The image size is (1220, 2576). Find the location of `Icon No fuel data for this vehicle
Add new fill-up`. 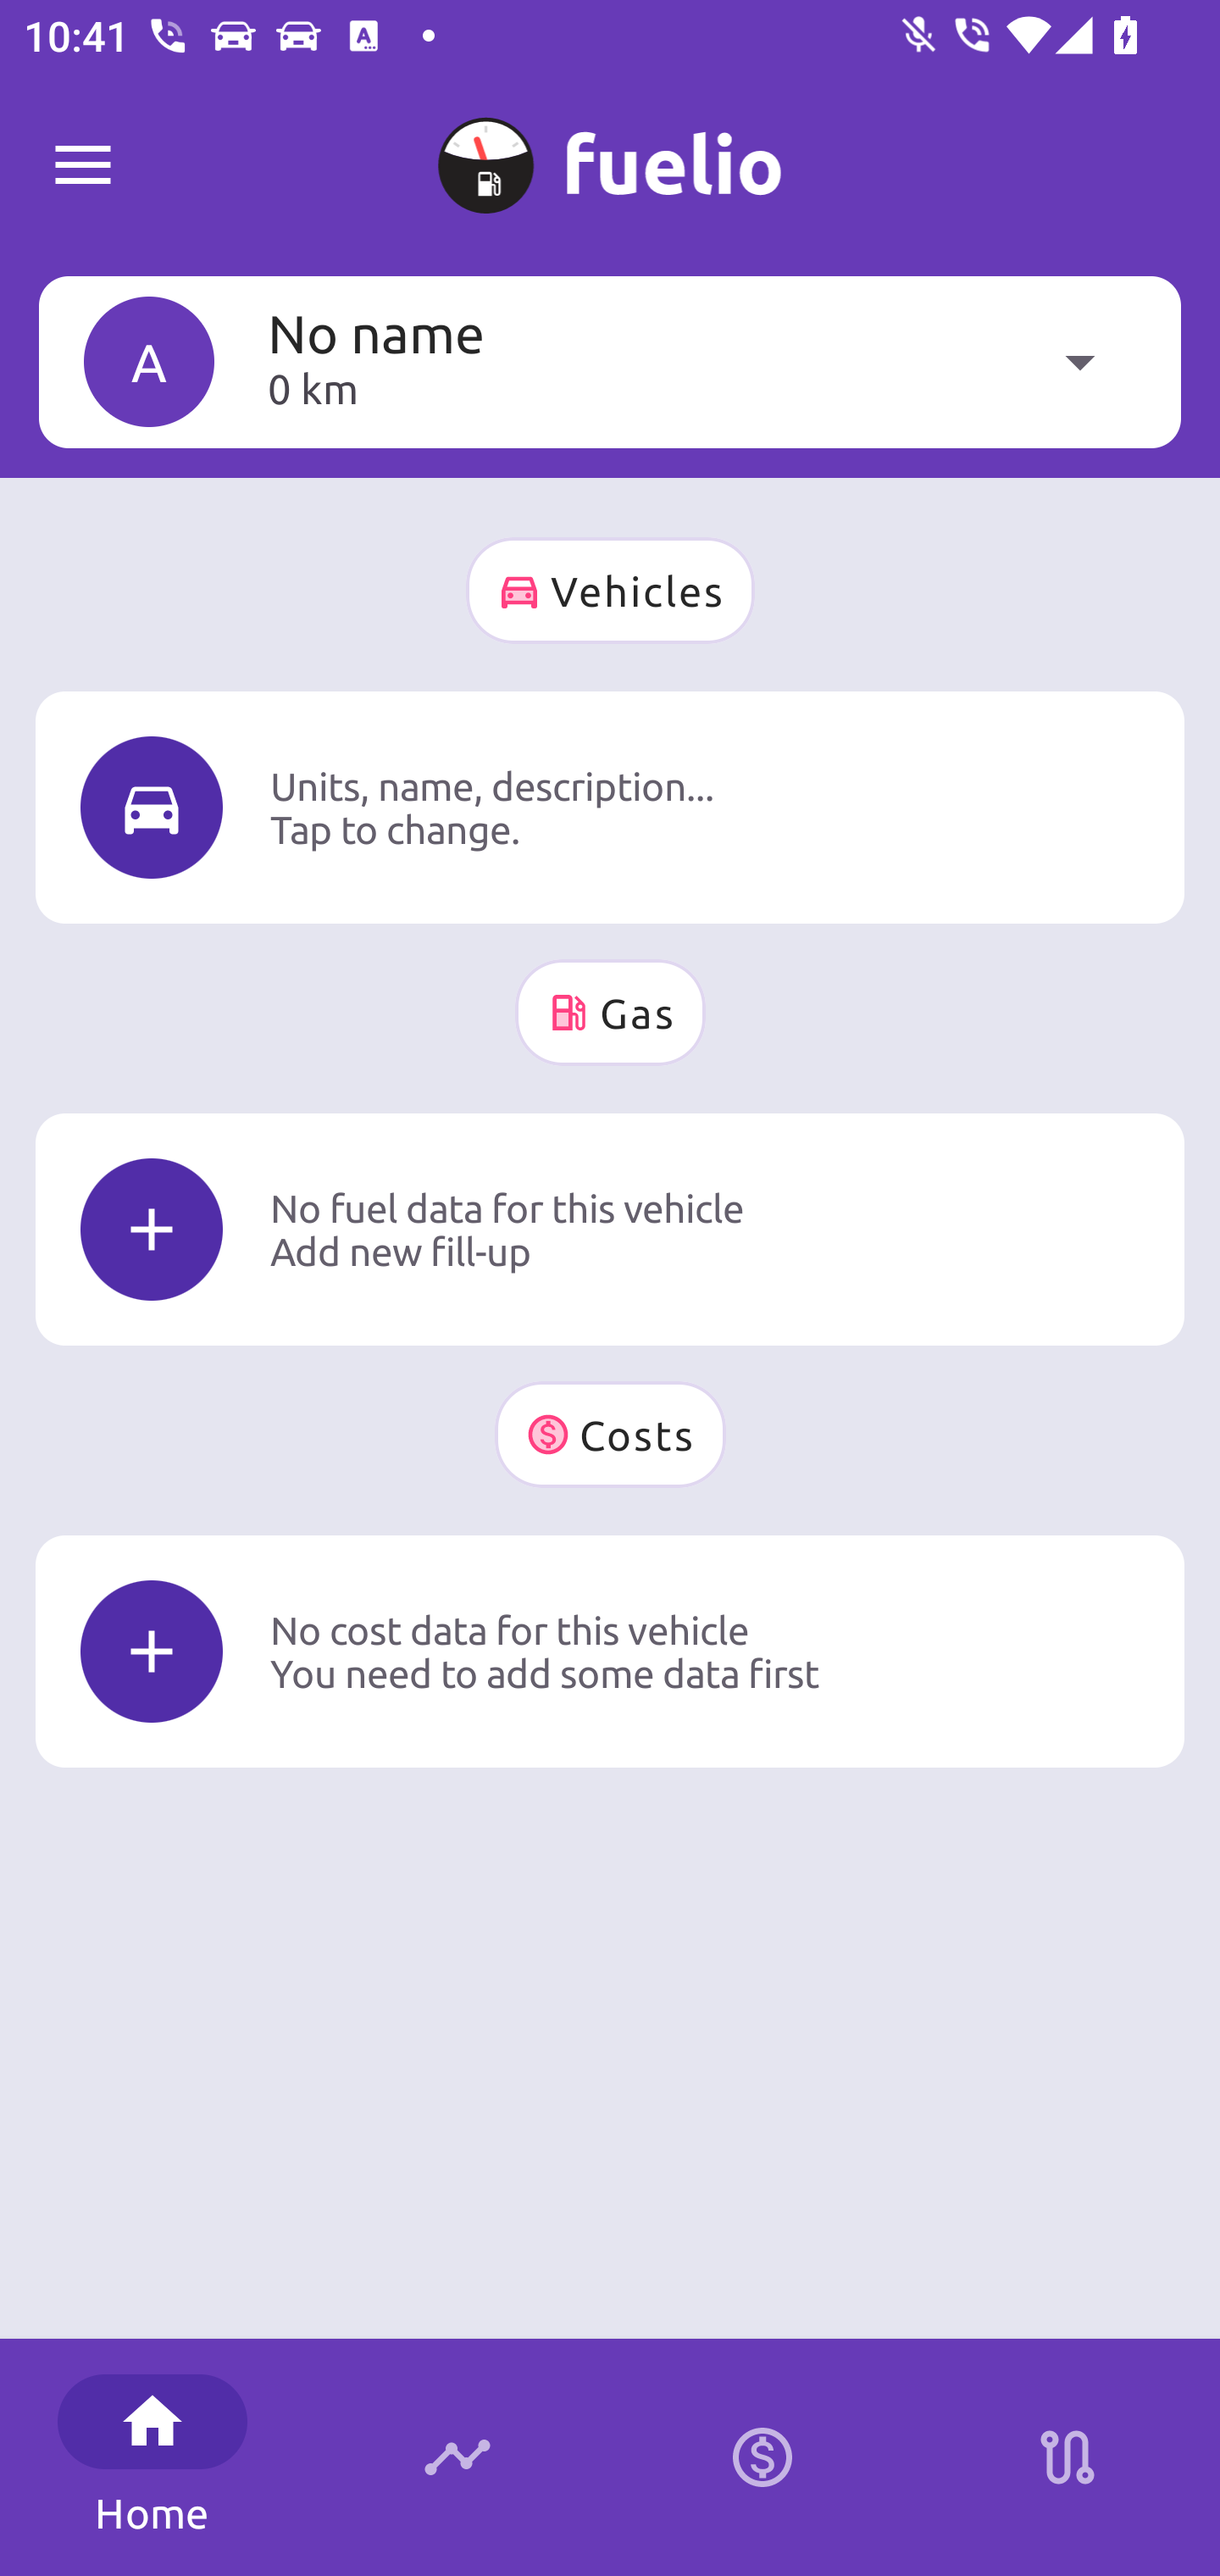

Icon No fuel data for this vehicle
Add new fill-up is located at coordinates (610, 1229).